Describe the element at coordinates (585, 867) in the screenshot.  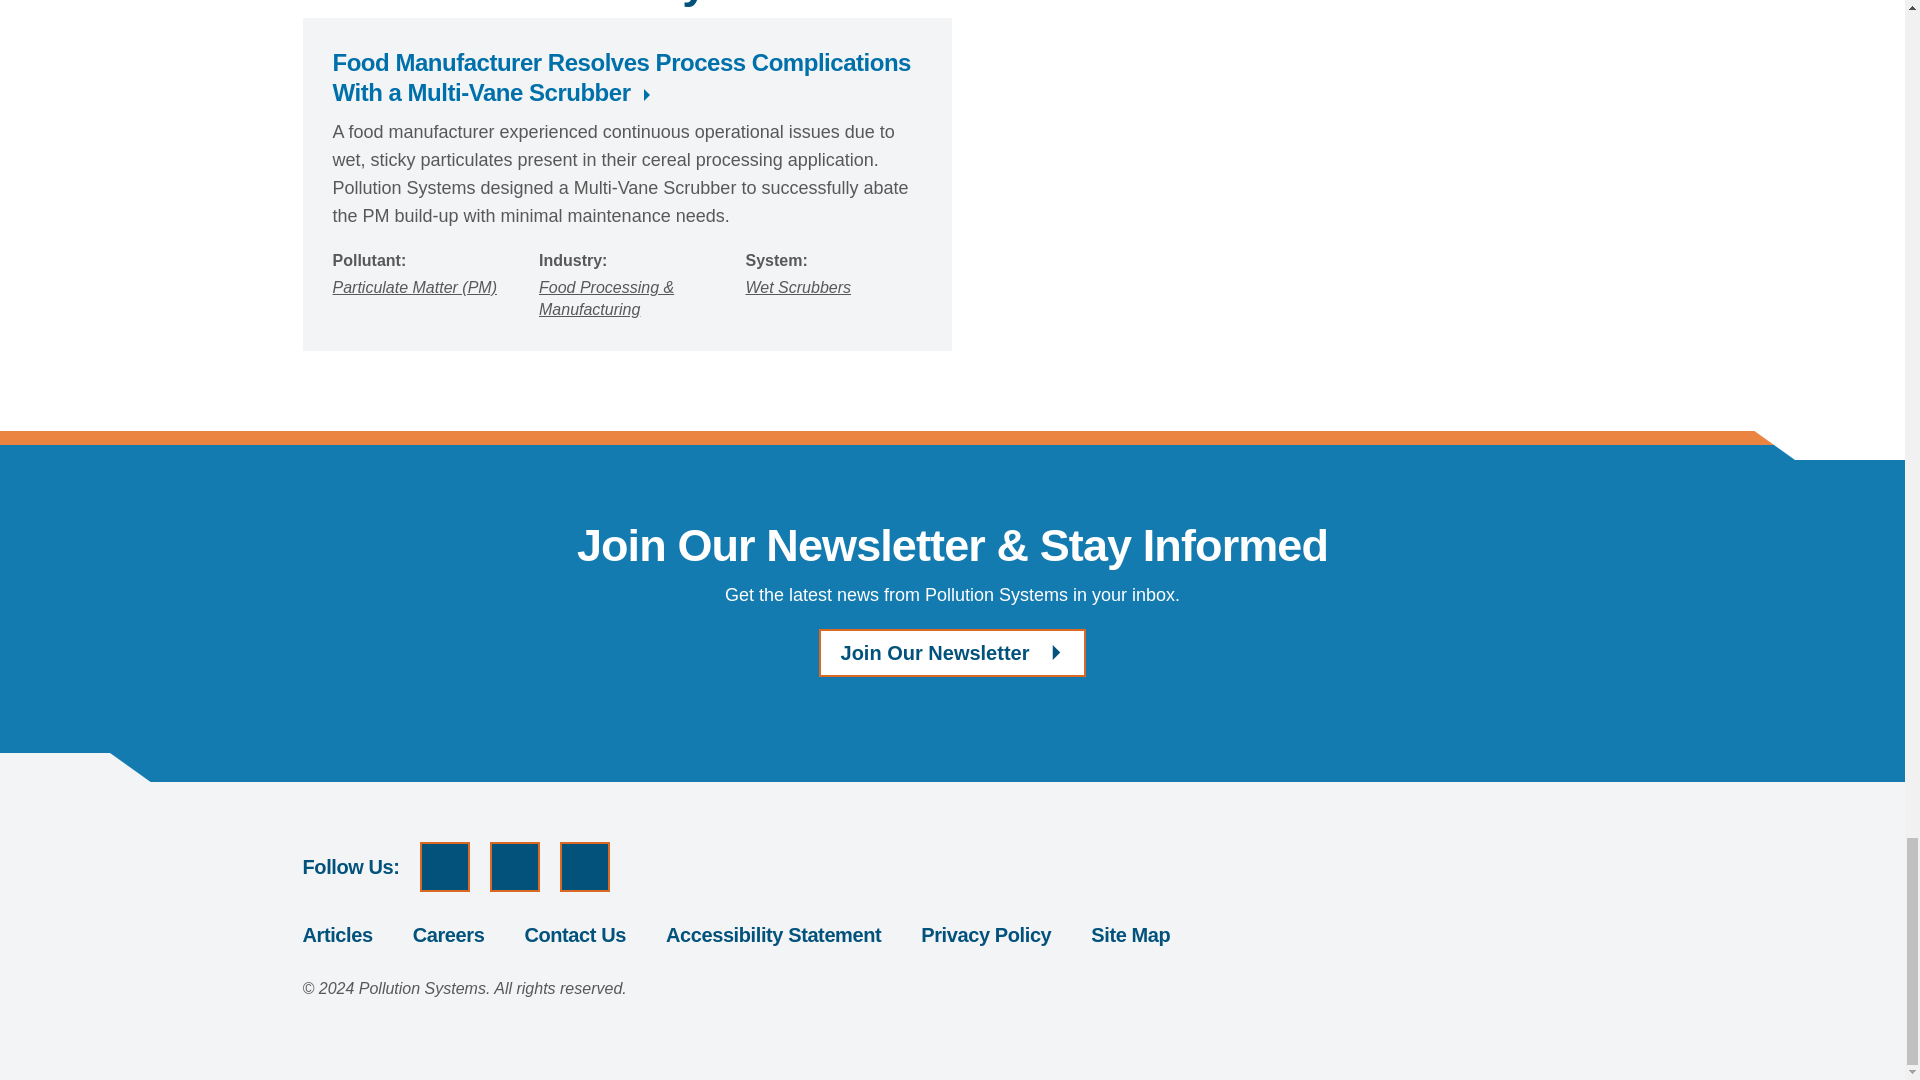
I see `Follow us on LinkedIn` at that location.